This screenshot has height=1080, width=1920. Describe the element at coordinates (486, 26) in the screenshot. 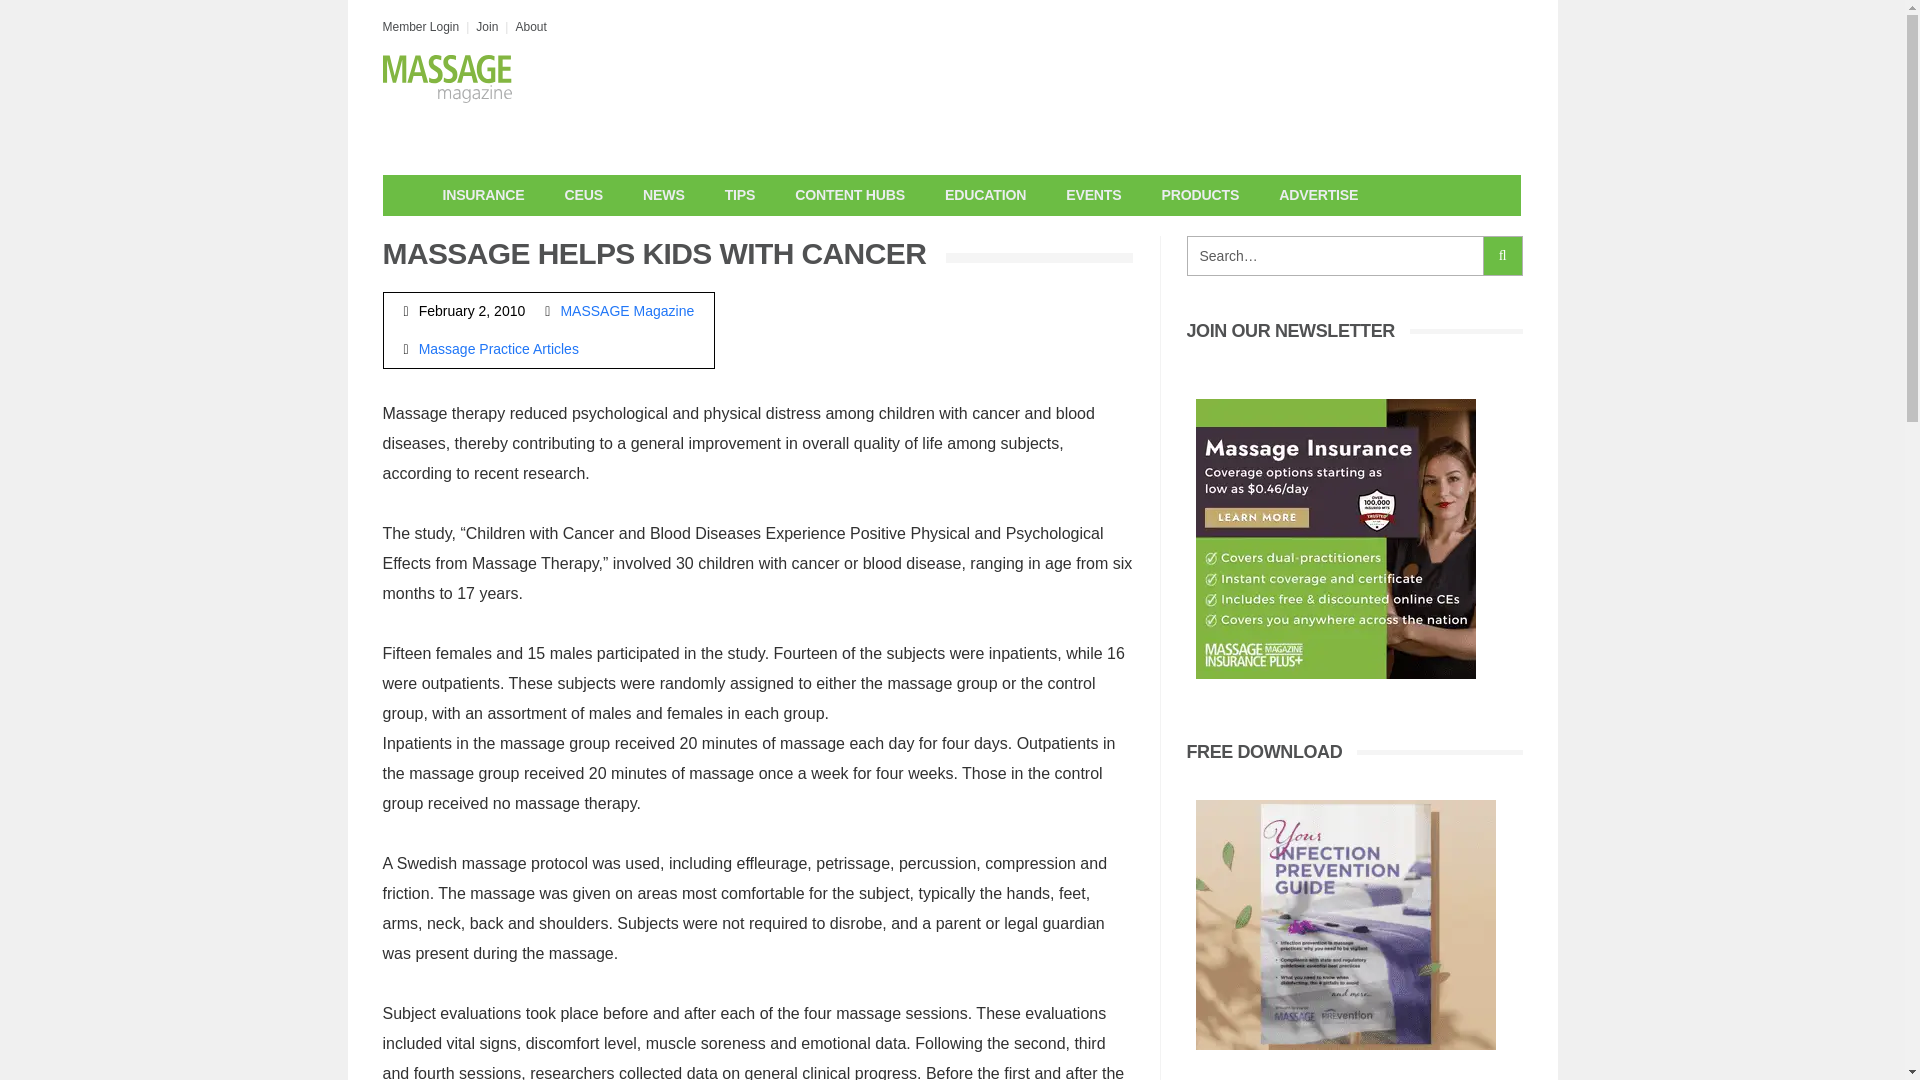

I see `Join` at that location.